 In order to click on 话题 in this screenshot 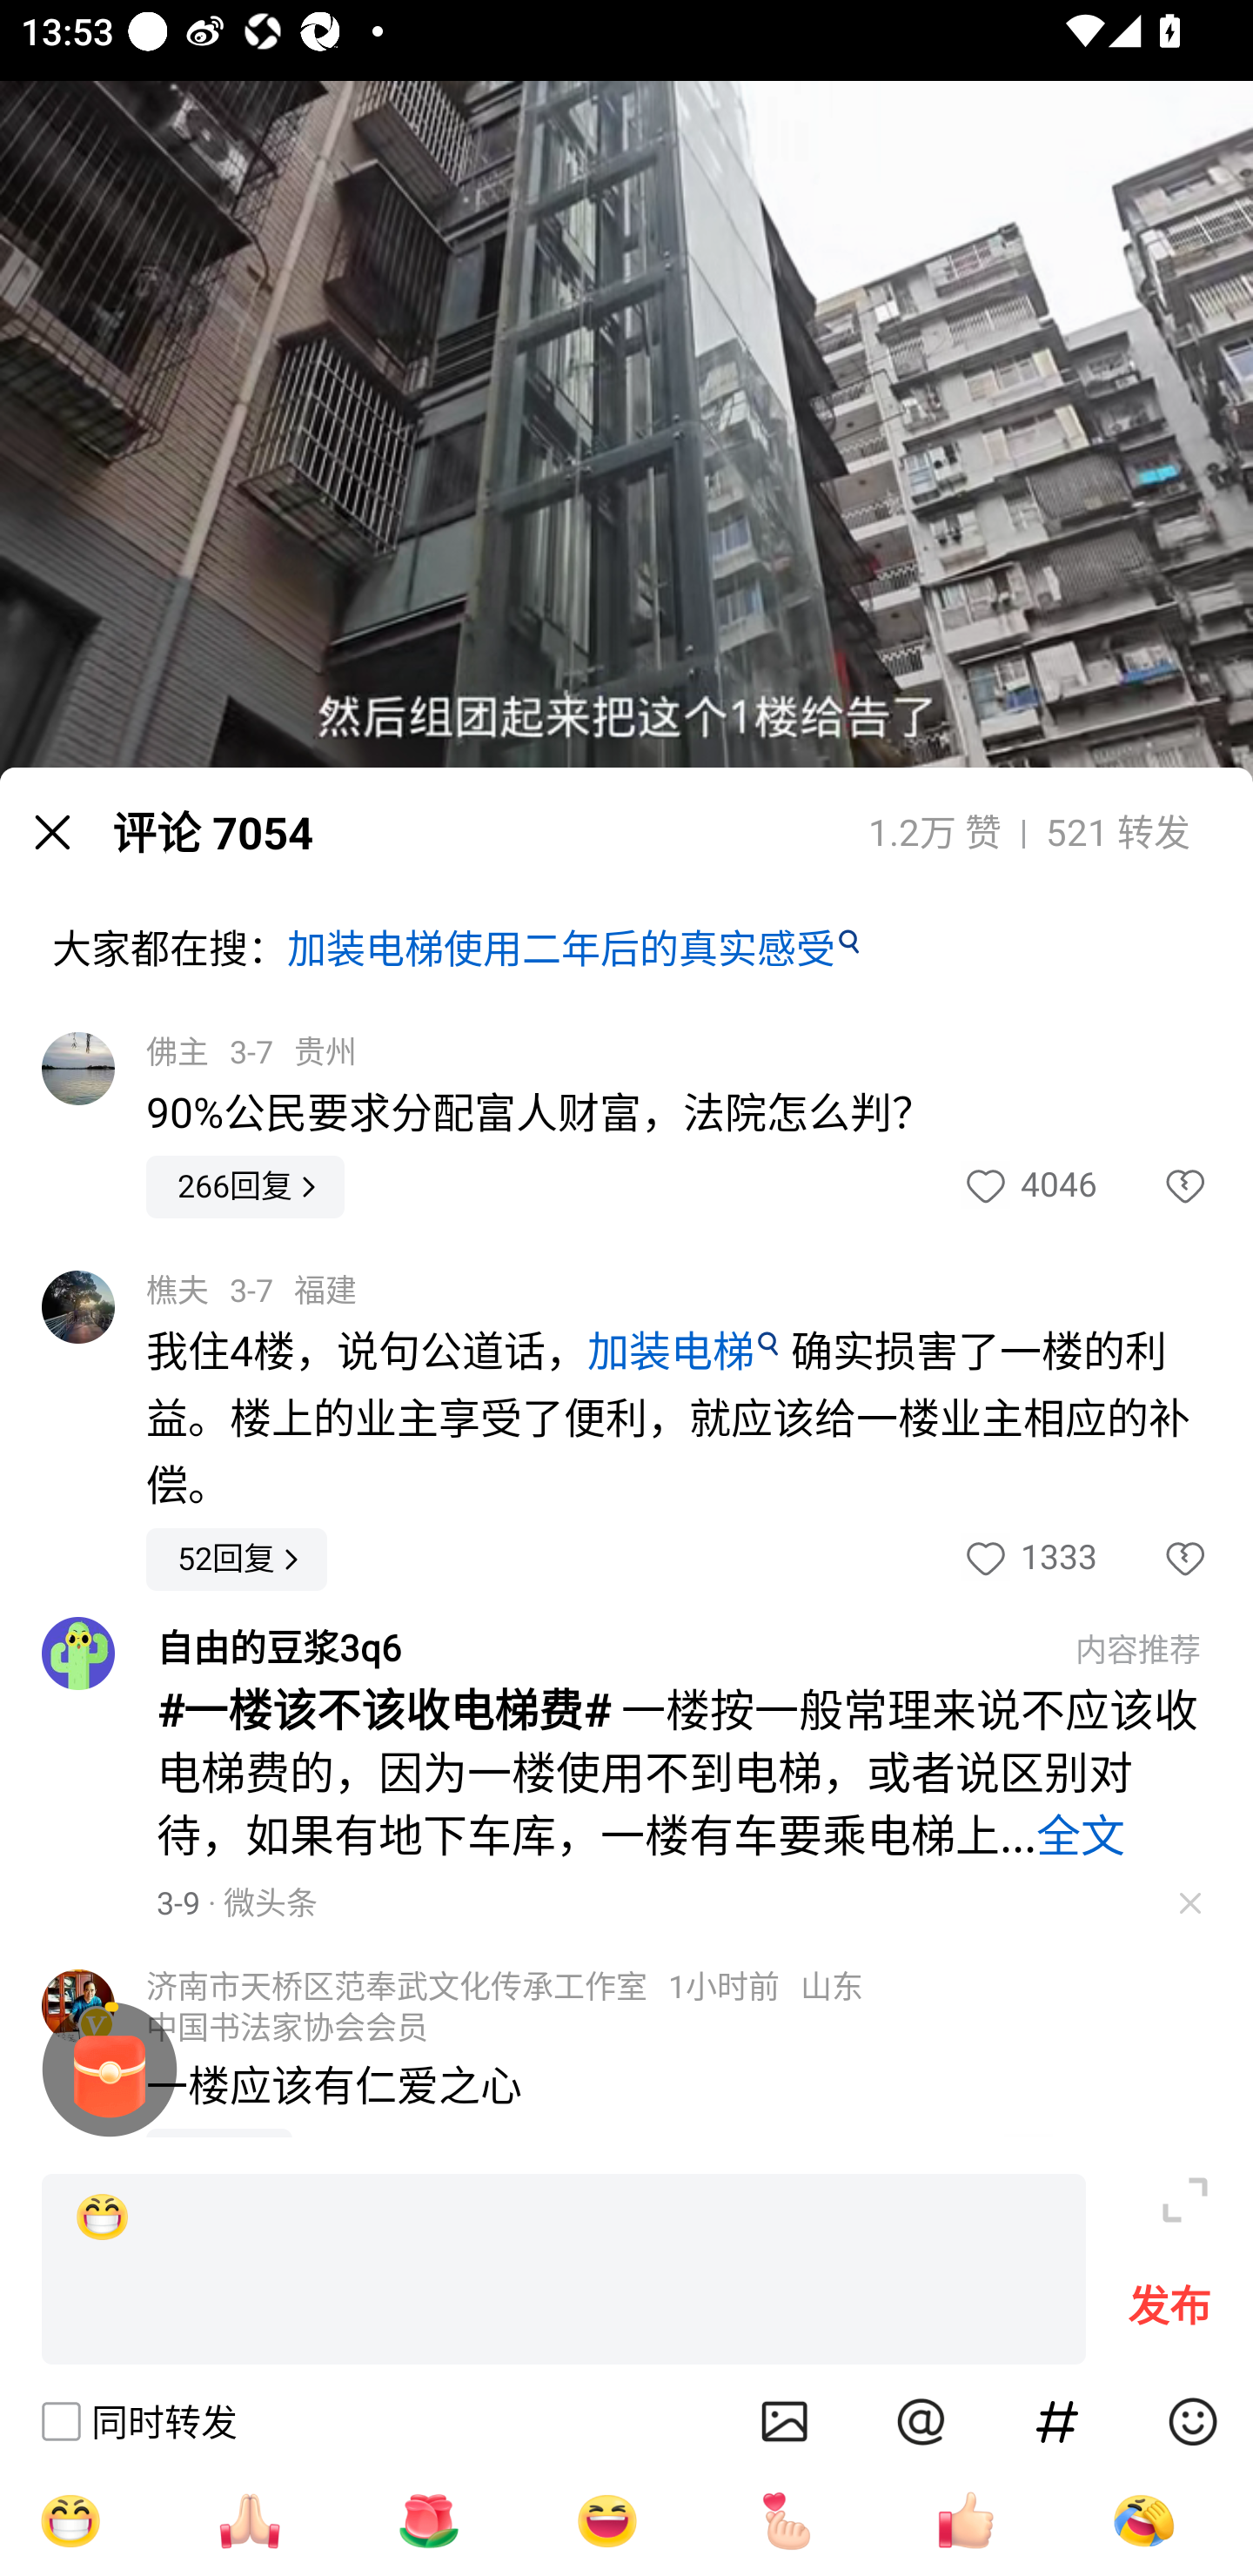, I will do `click(1057, 2421)`.